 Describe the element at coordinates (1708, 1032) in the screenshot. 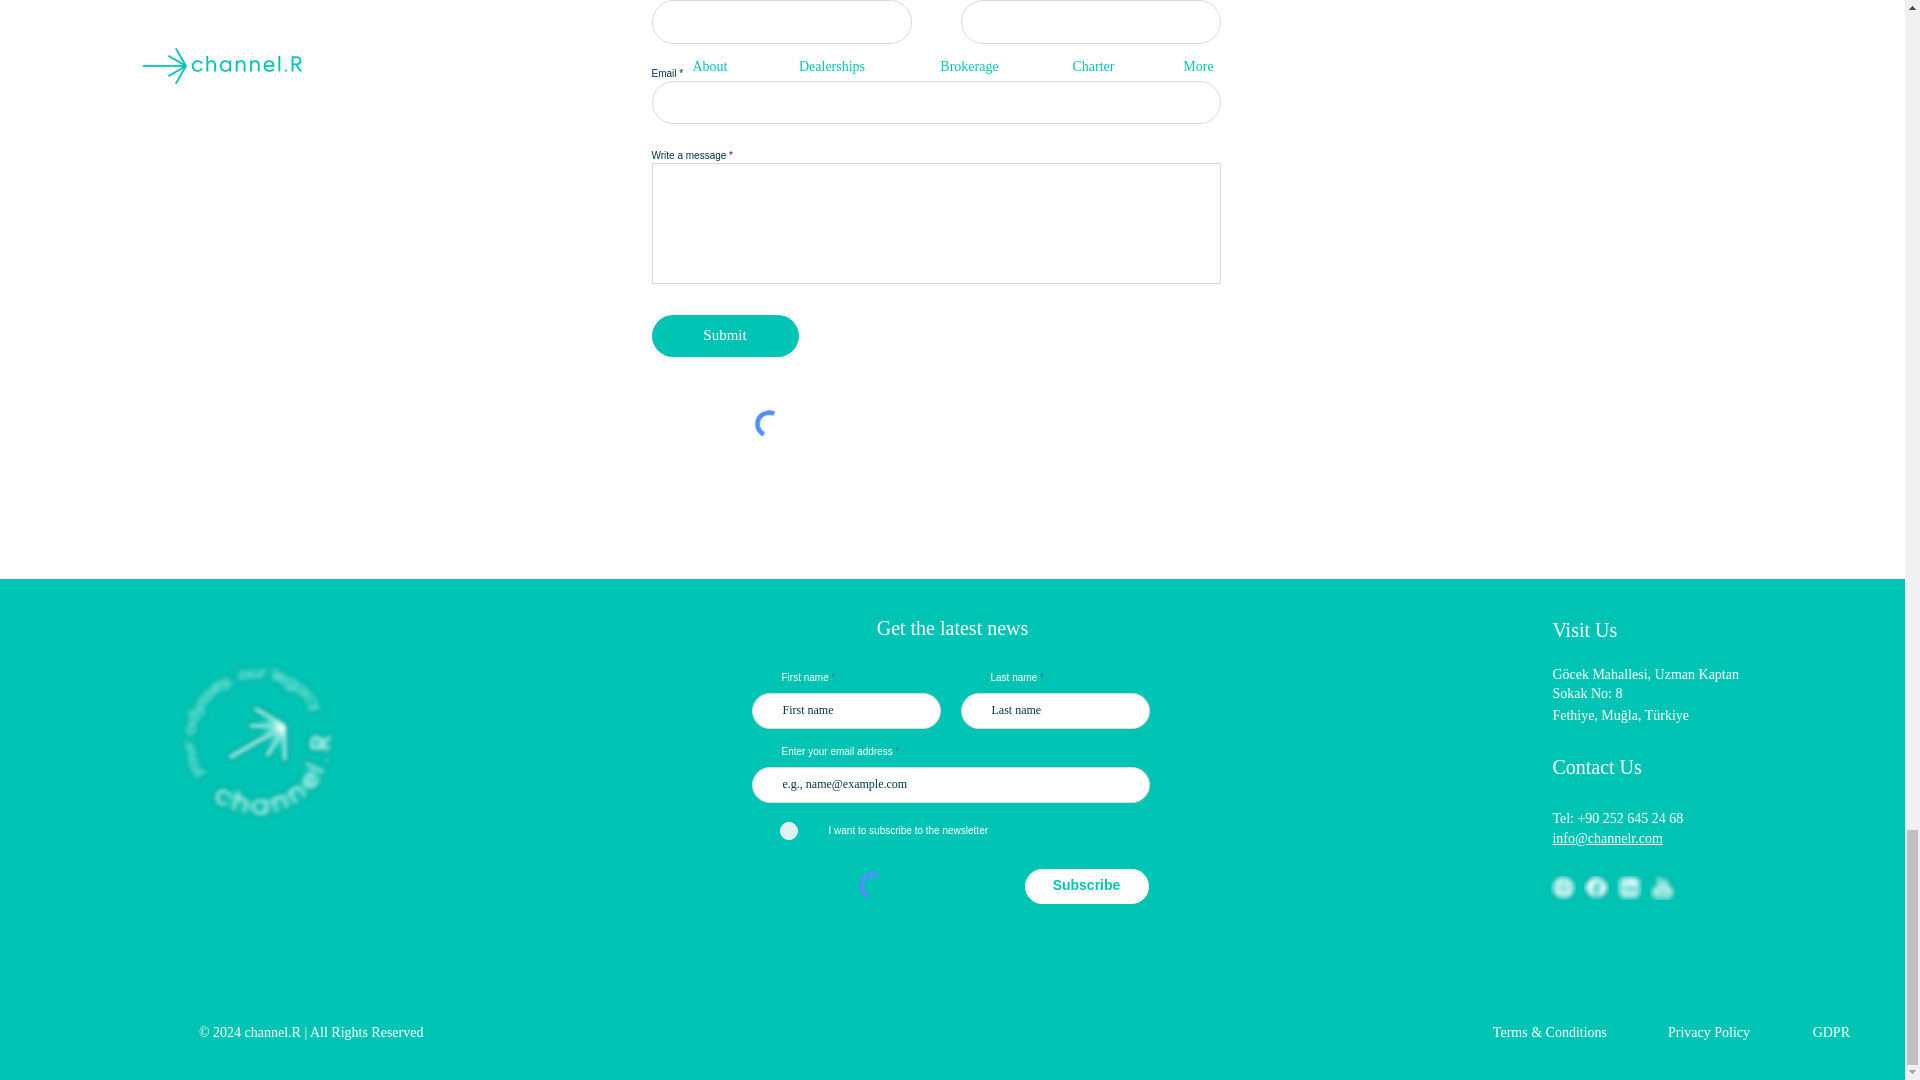

I see `Privacy Policy` at that location.